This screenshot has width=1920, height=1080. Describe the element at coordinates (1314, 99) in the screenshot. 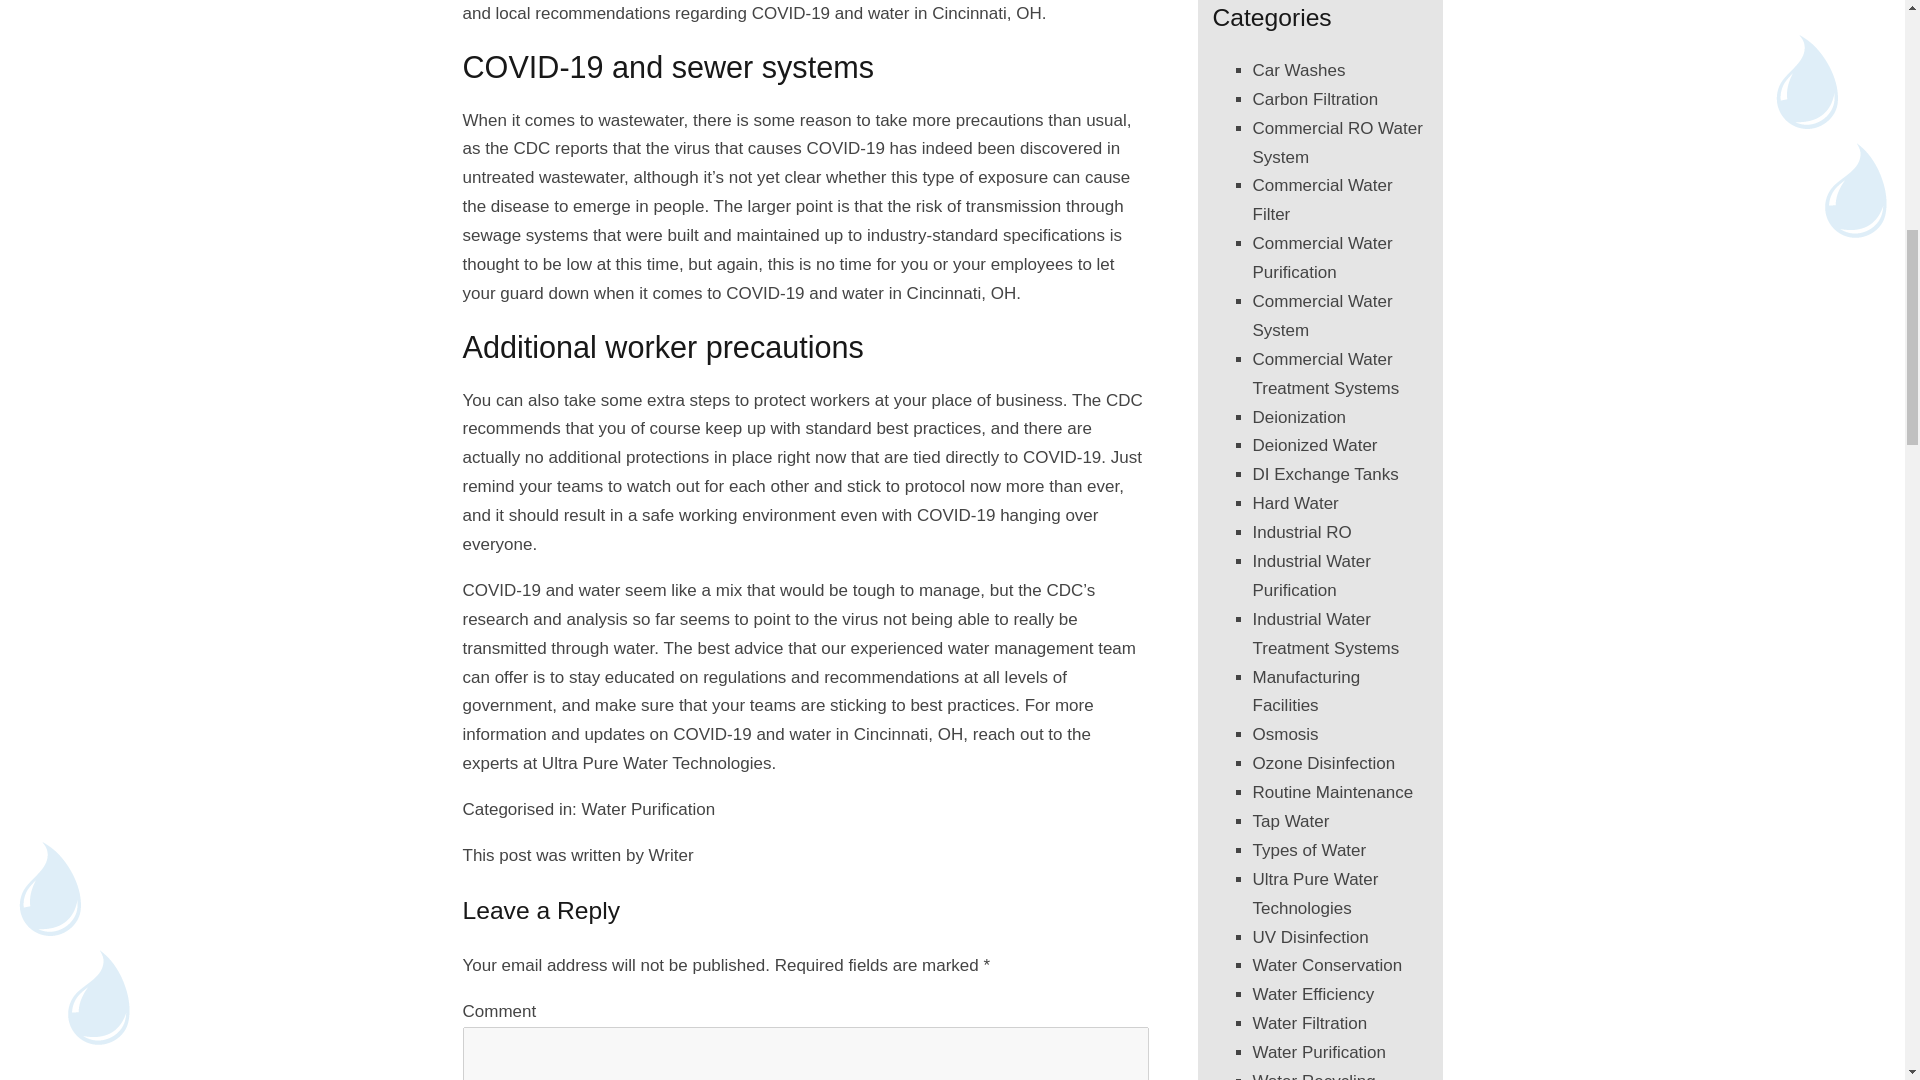

I see `Carbon Filtration` at that location.